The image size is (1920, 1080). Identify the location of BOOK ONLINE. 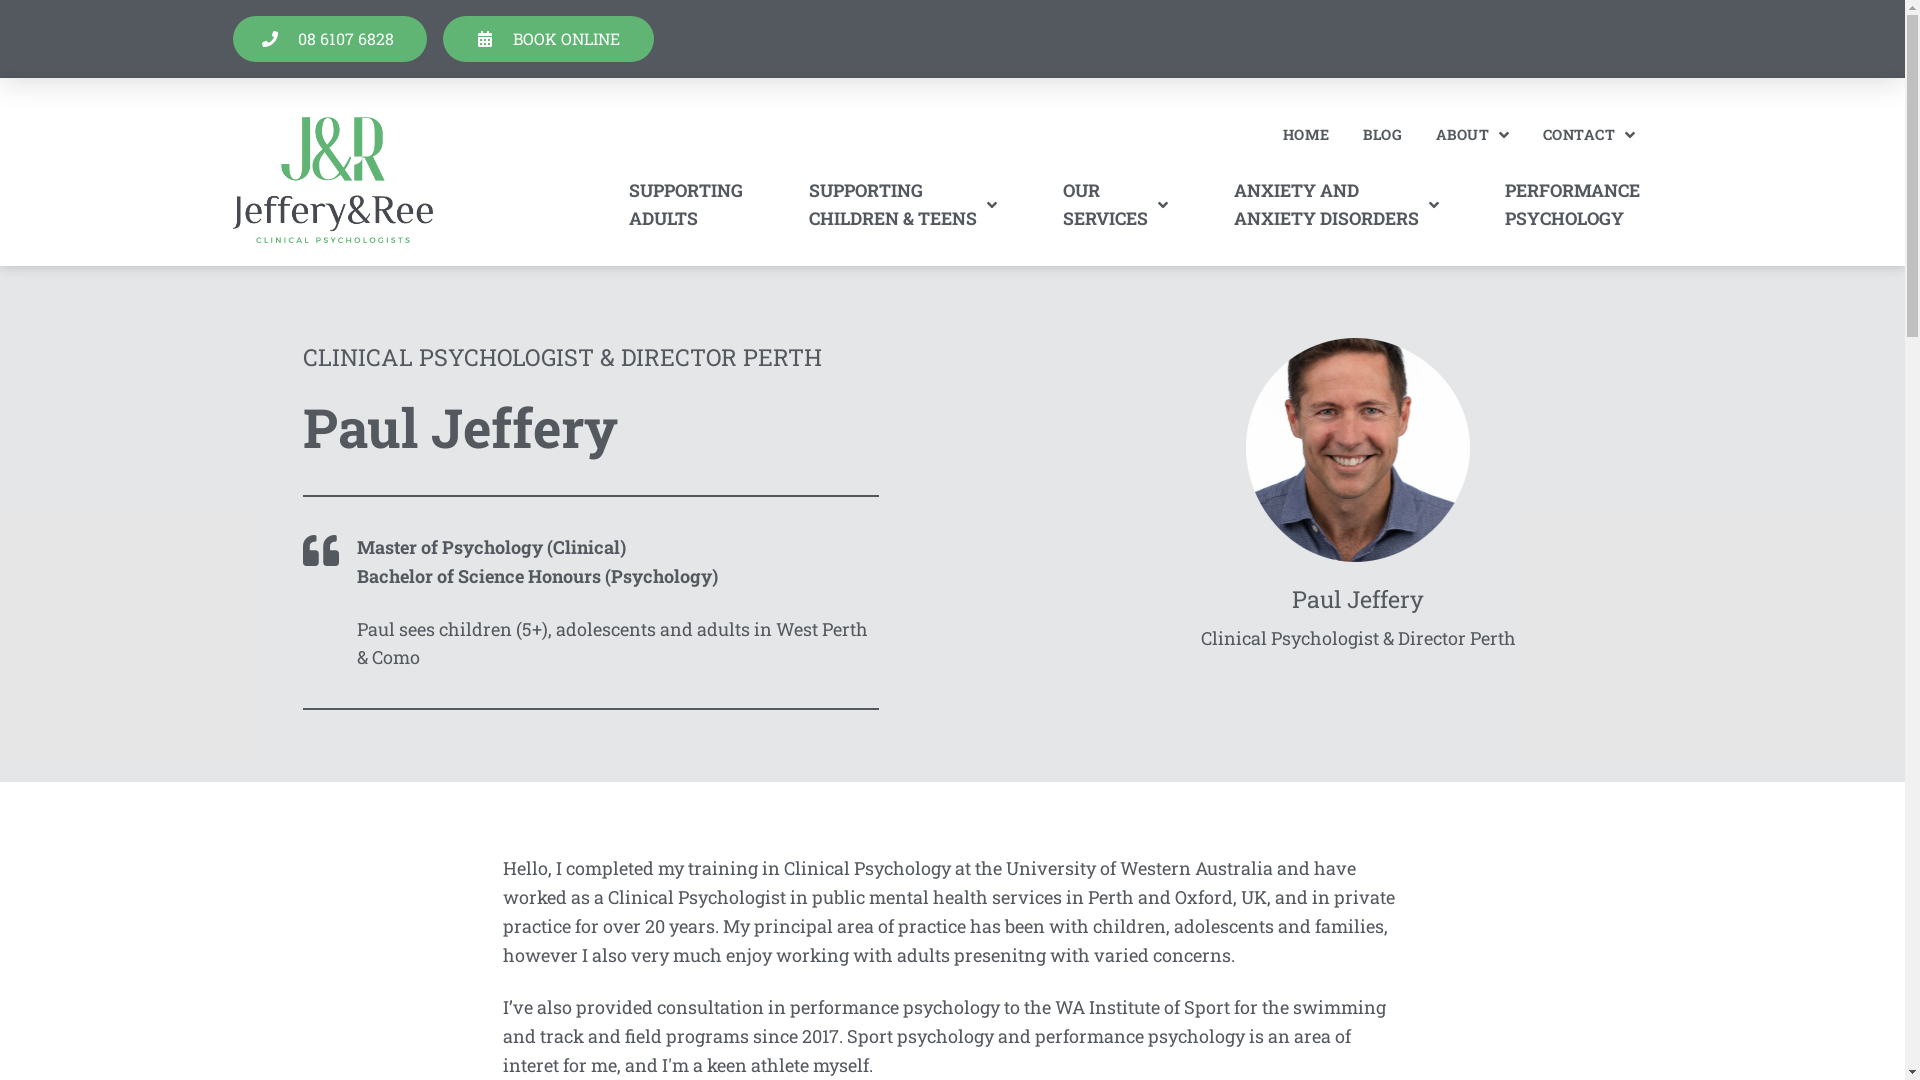
(548, 39).